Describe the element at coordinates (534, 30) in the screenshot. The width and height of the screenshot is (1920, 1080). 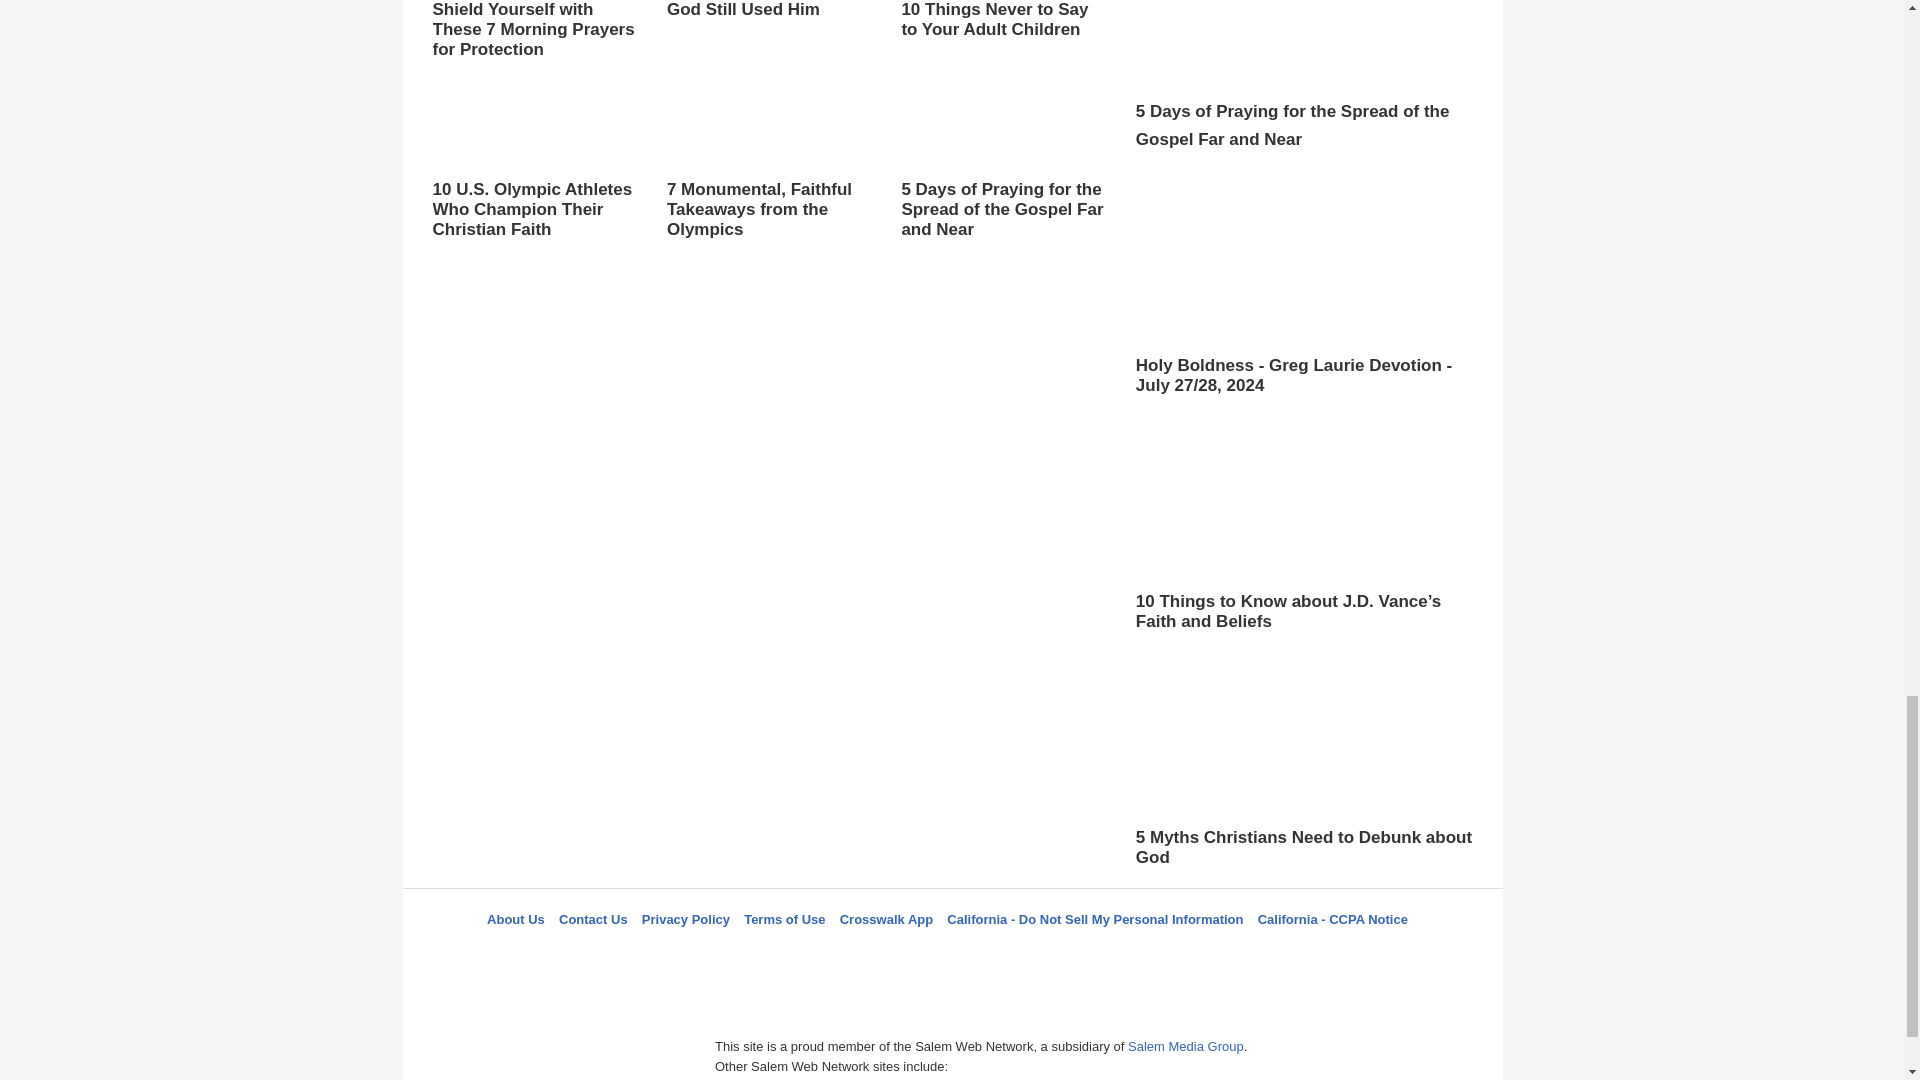
I see `Shield Yourself with These 7 Morning Prayers for Protection` at that location.